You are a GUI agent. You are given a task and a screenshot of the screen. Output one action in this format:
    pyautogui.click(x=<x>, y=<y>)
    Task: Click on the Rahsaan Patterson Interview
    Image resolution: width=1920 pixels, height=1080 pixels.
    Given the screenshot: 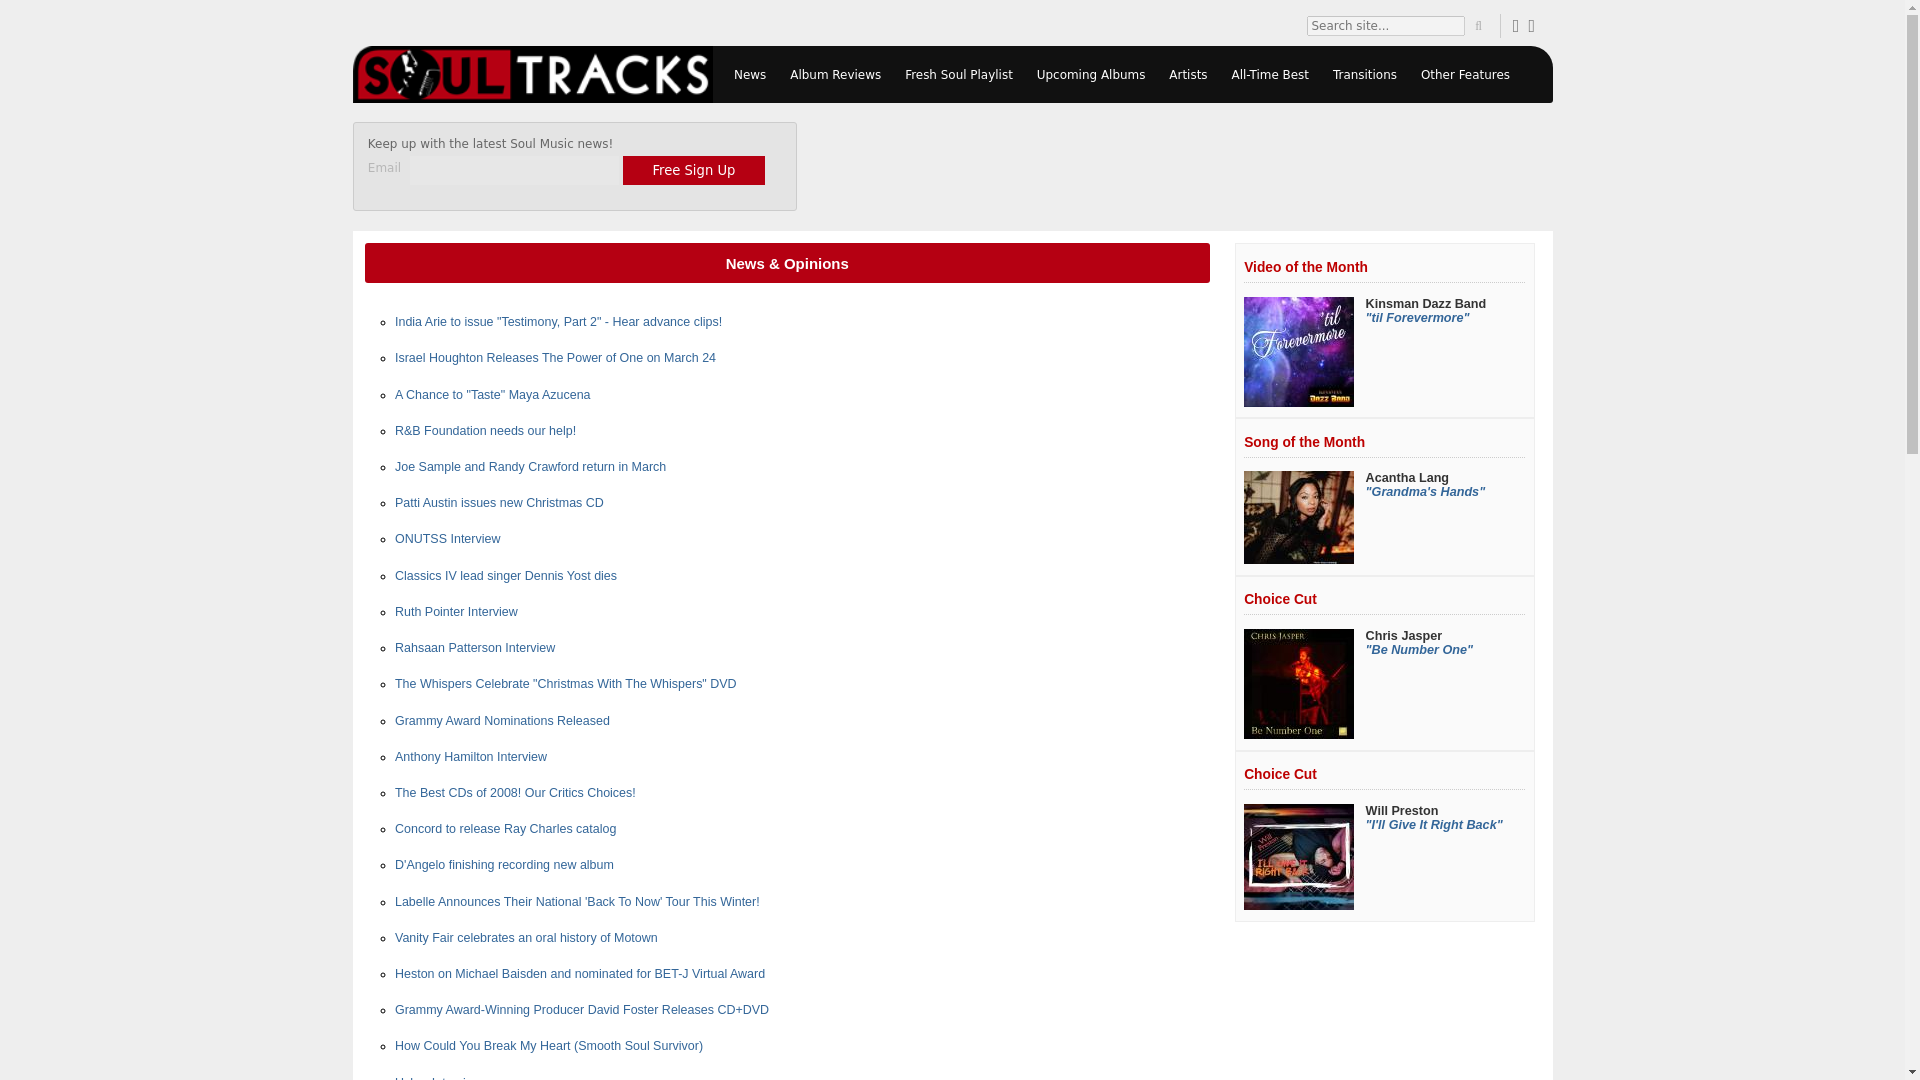 What is the action you would take?
    pyautogui.click(x=474, y=648)
    